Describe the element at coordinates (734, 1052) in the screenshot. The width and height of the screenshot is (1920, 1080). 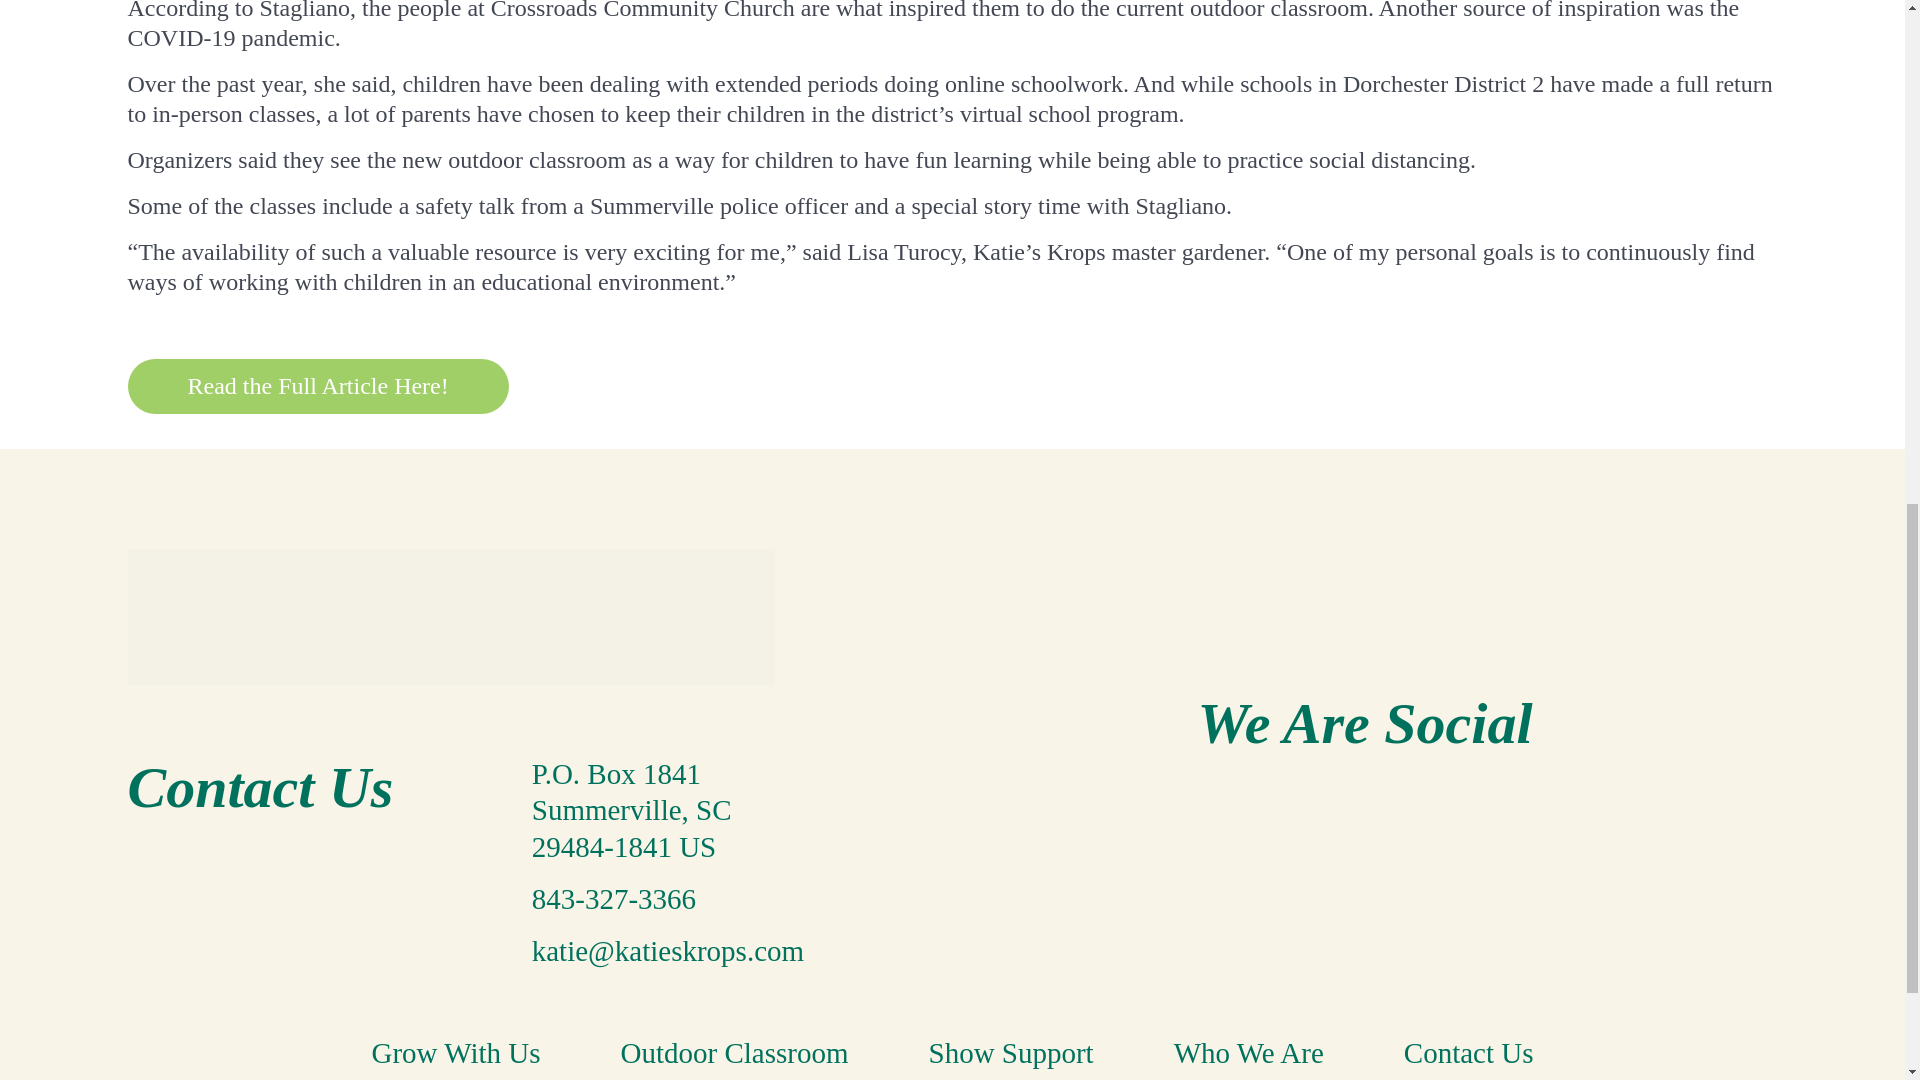
I see `Outdoor Classroom` at that location.